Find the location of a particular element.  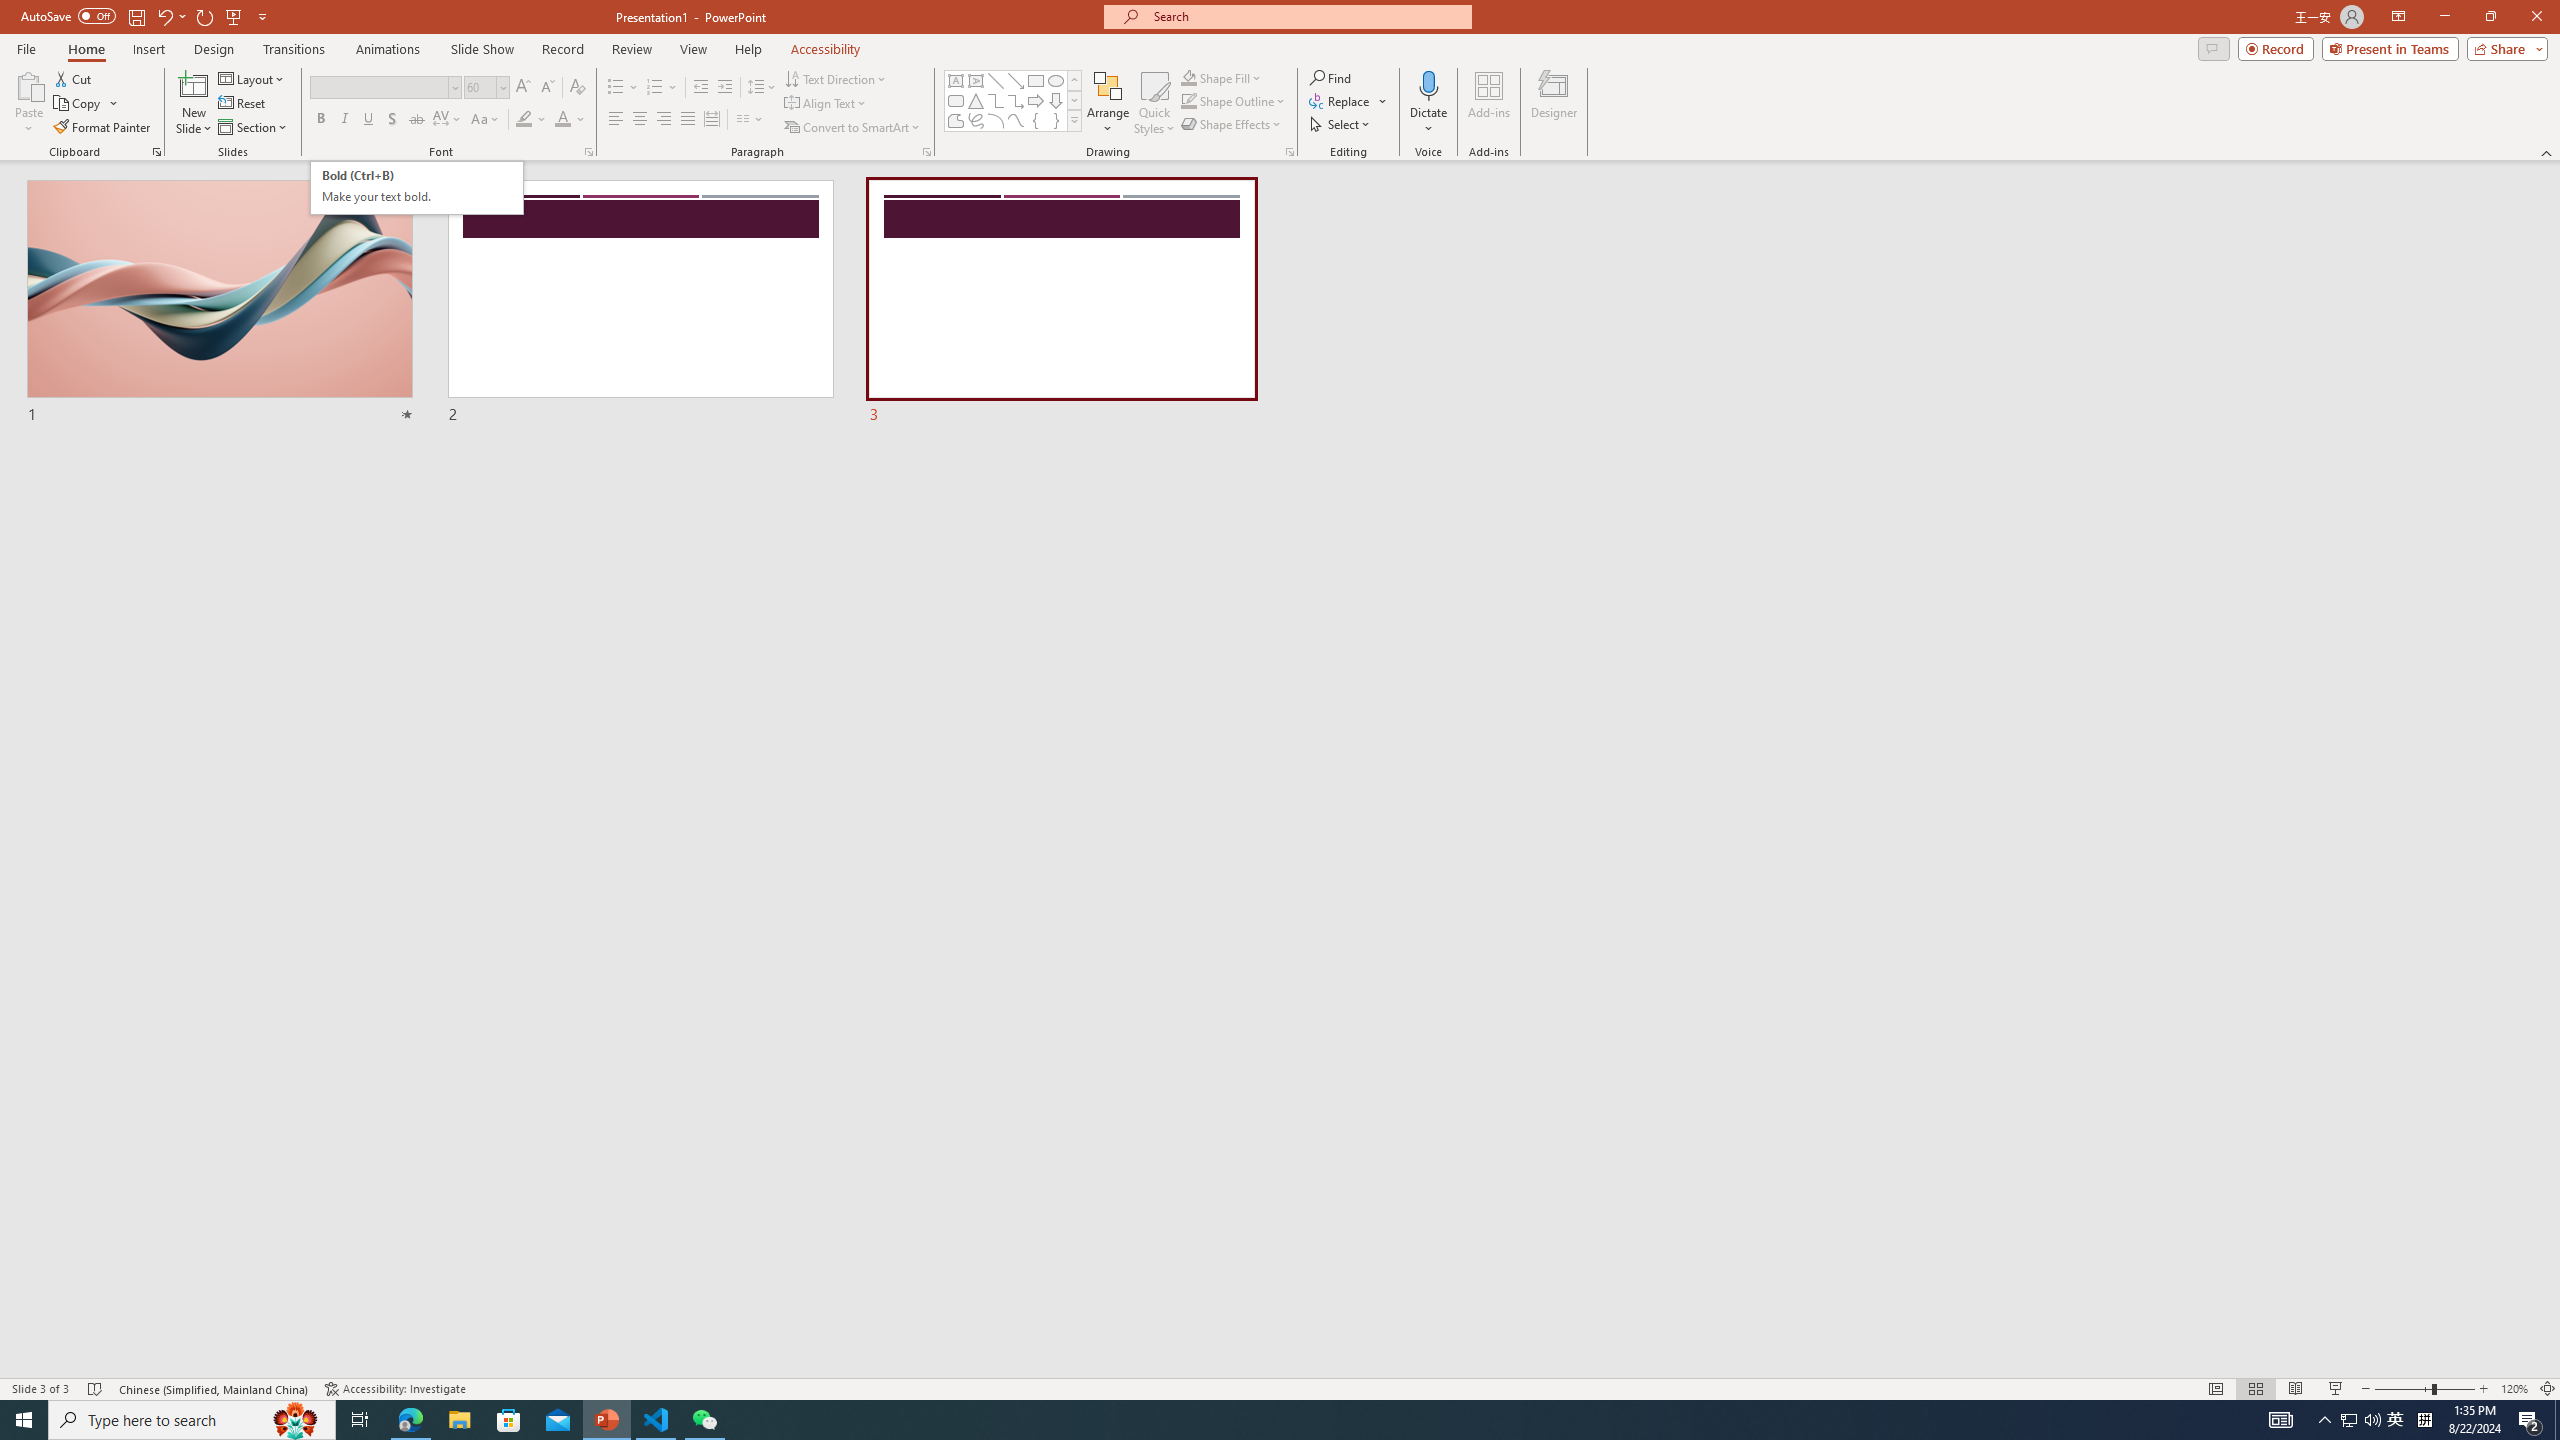

Design is located at coordinates (214, 49).